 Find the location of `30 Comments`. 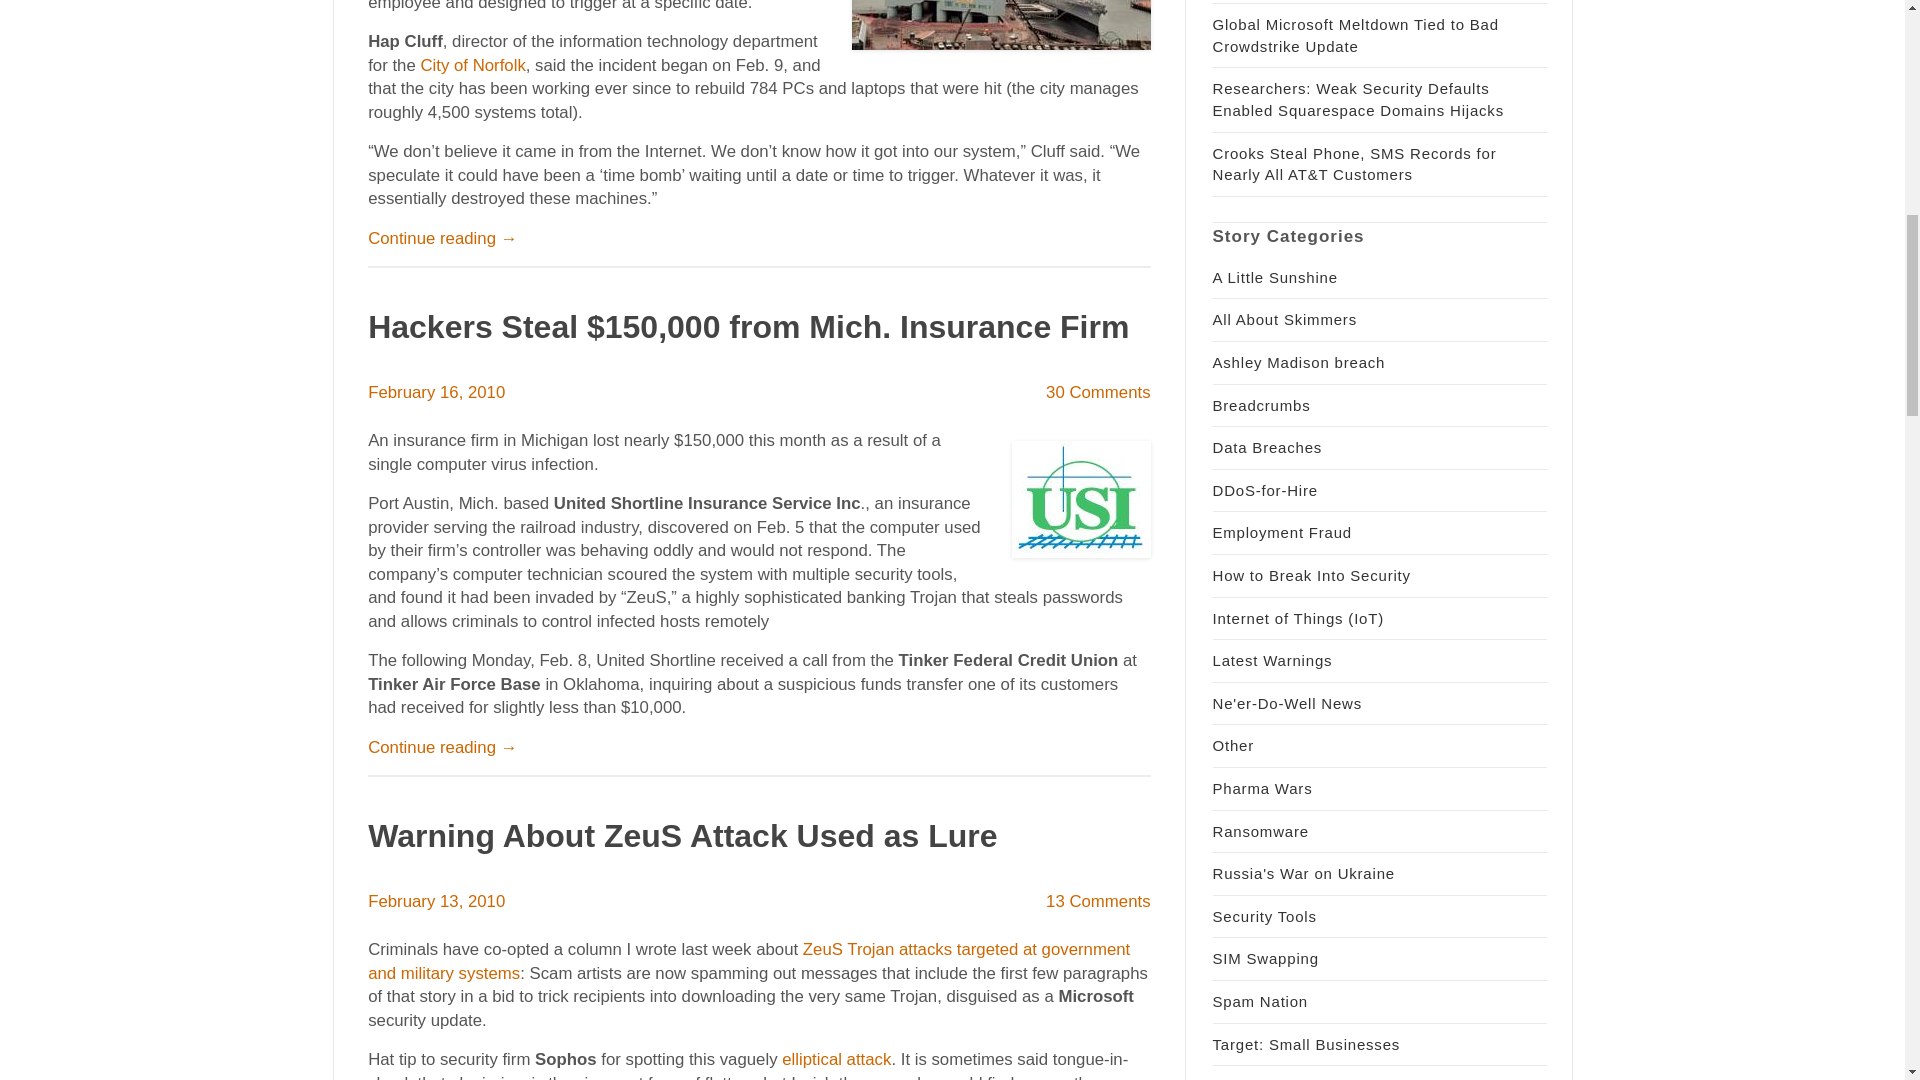

30 Comments is located at coordinates (1098, 392).